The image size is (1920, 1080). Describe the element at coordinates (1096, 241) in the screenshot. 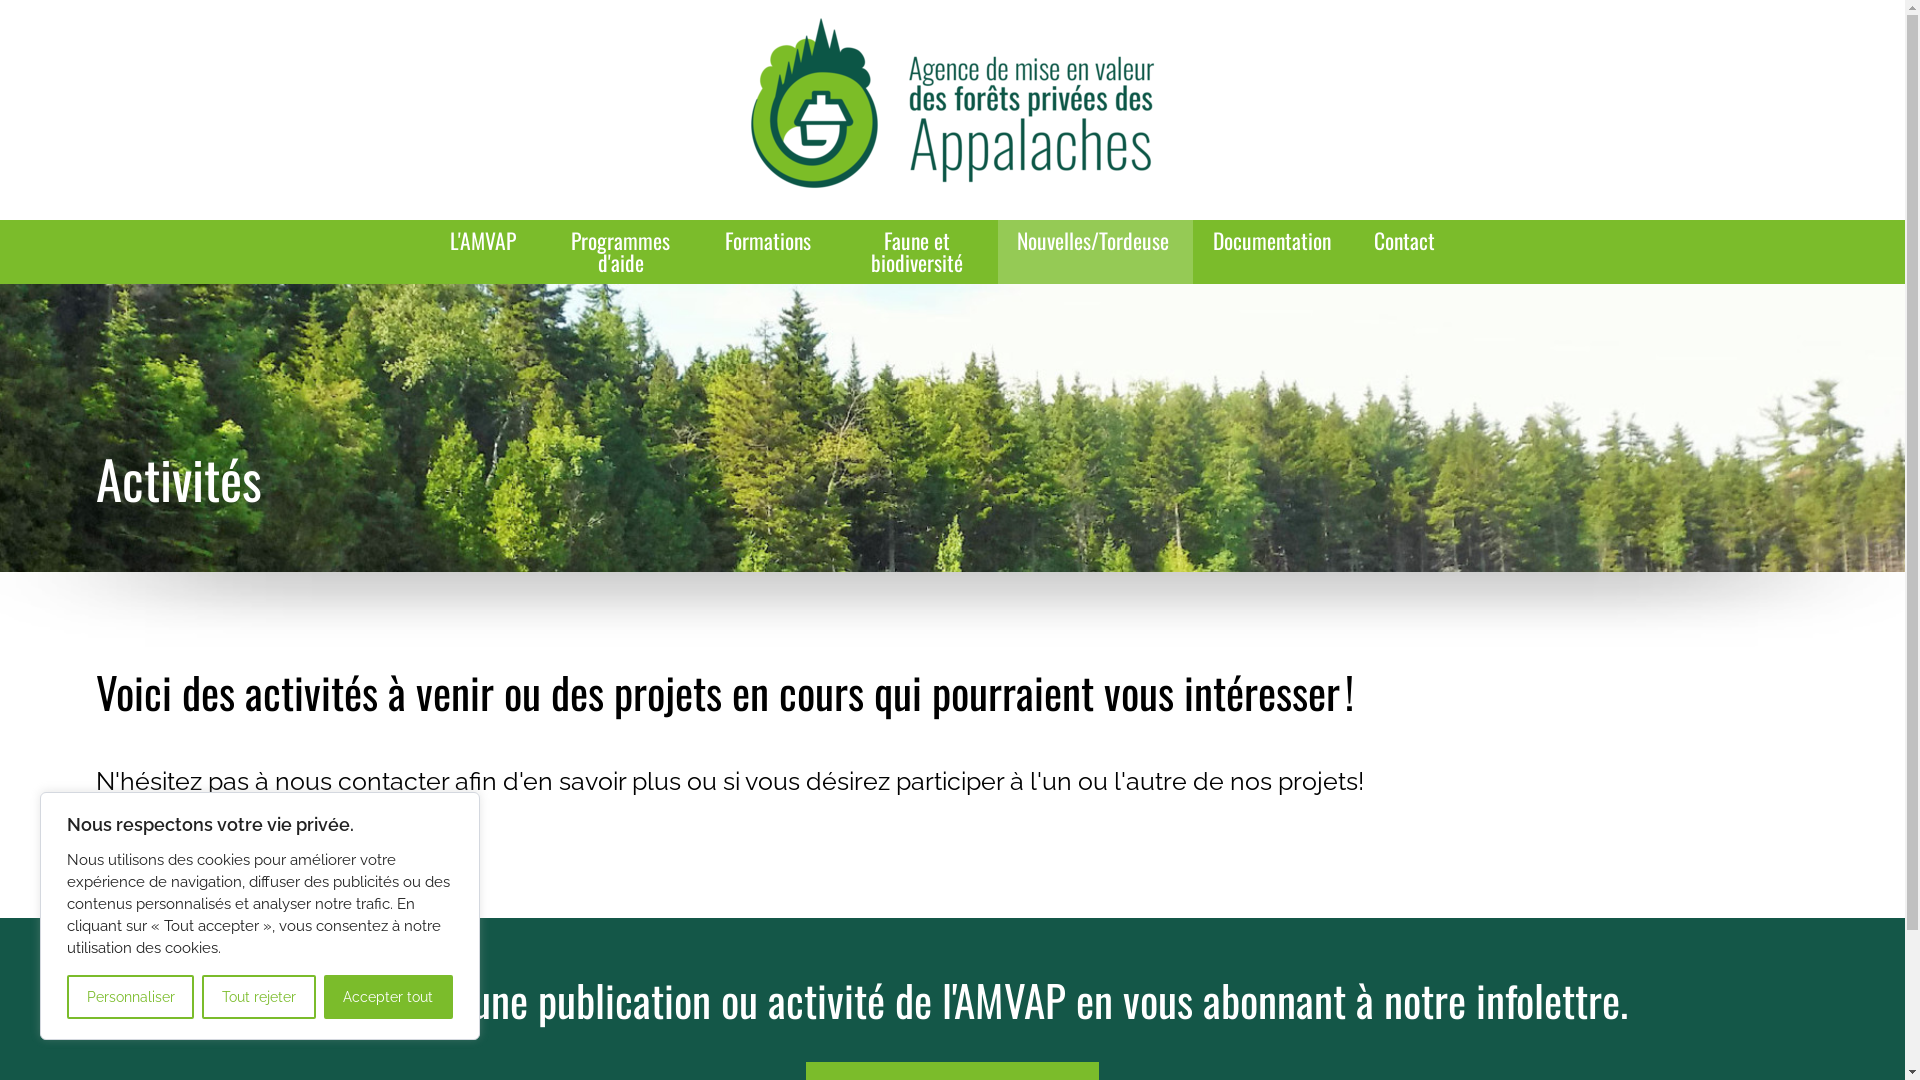

I see `Nouvelles/Tordeuse` at that location.